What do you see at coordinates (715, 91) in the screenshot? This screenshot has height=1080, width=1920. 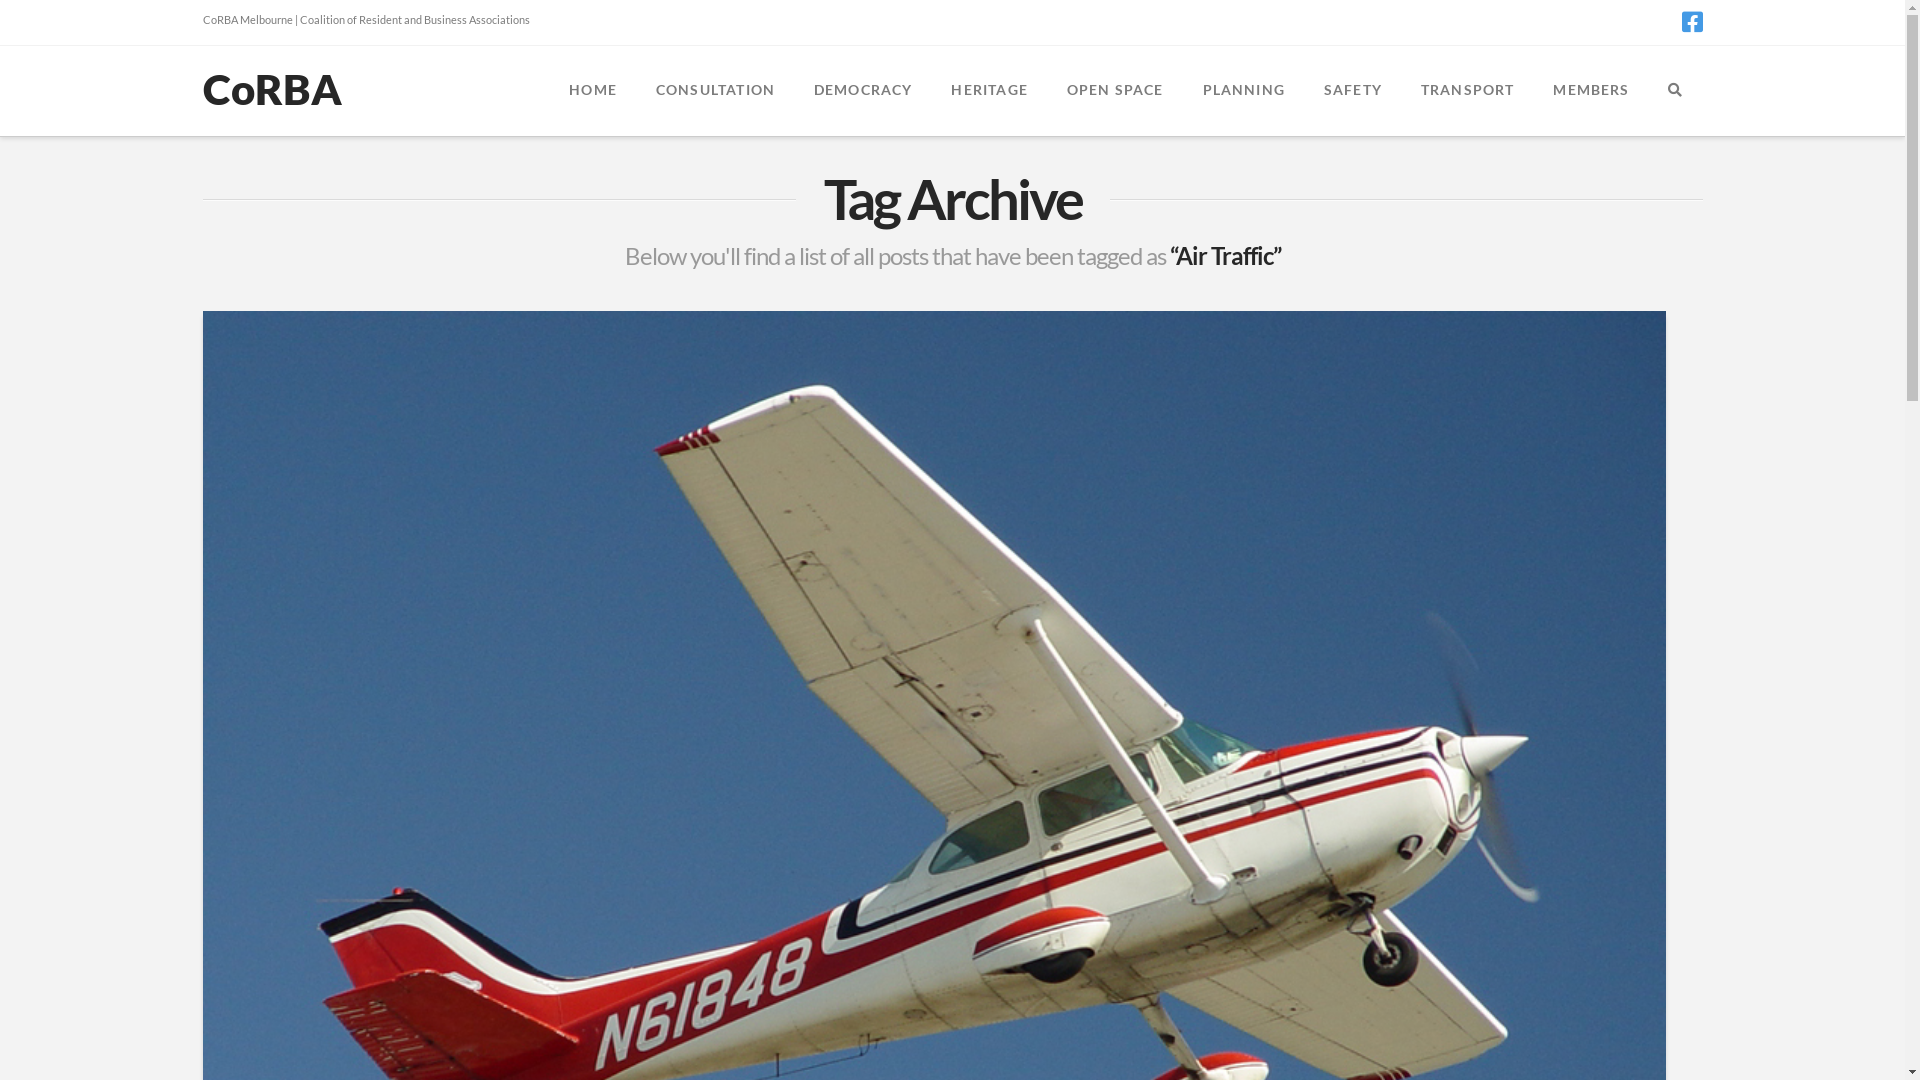 I see `CONSULTATION` at bounding box center [715, 91].